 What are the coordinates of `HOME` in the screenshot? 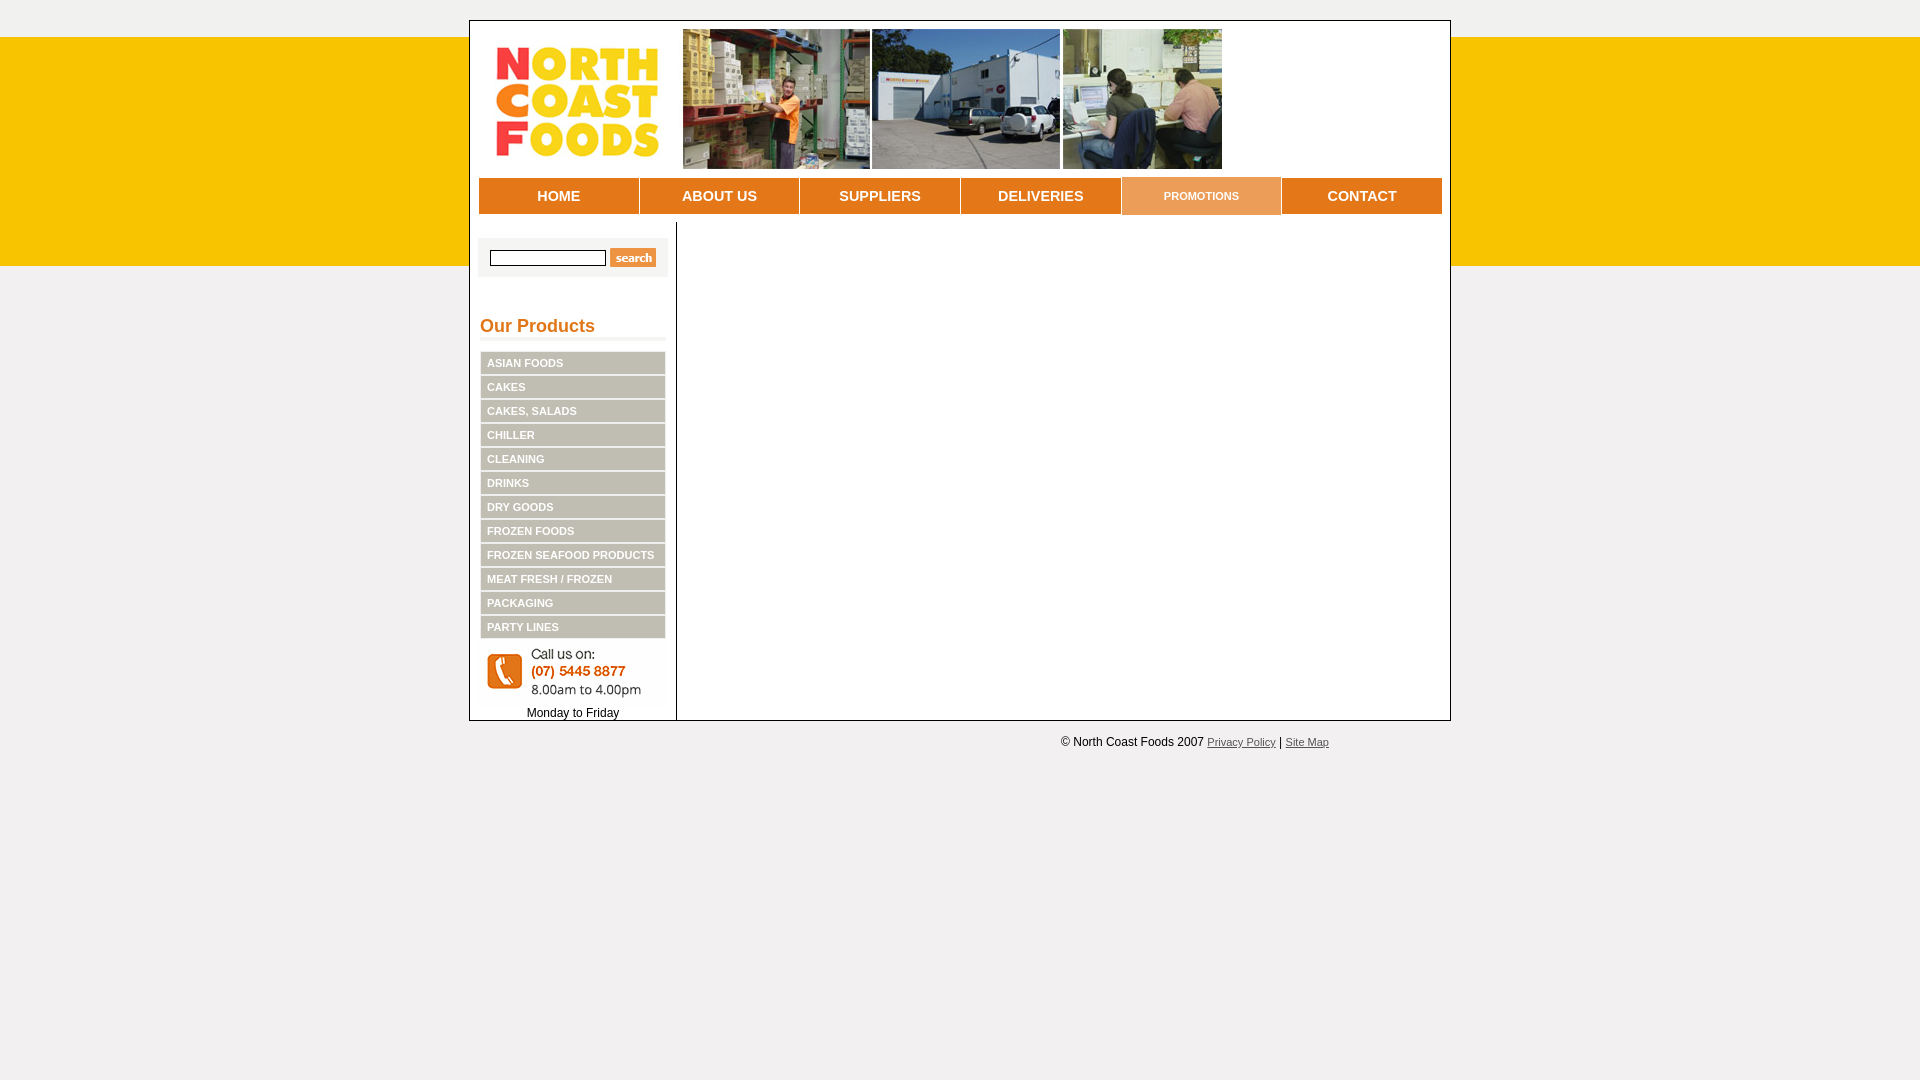 It's located at (558, 196).